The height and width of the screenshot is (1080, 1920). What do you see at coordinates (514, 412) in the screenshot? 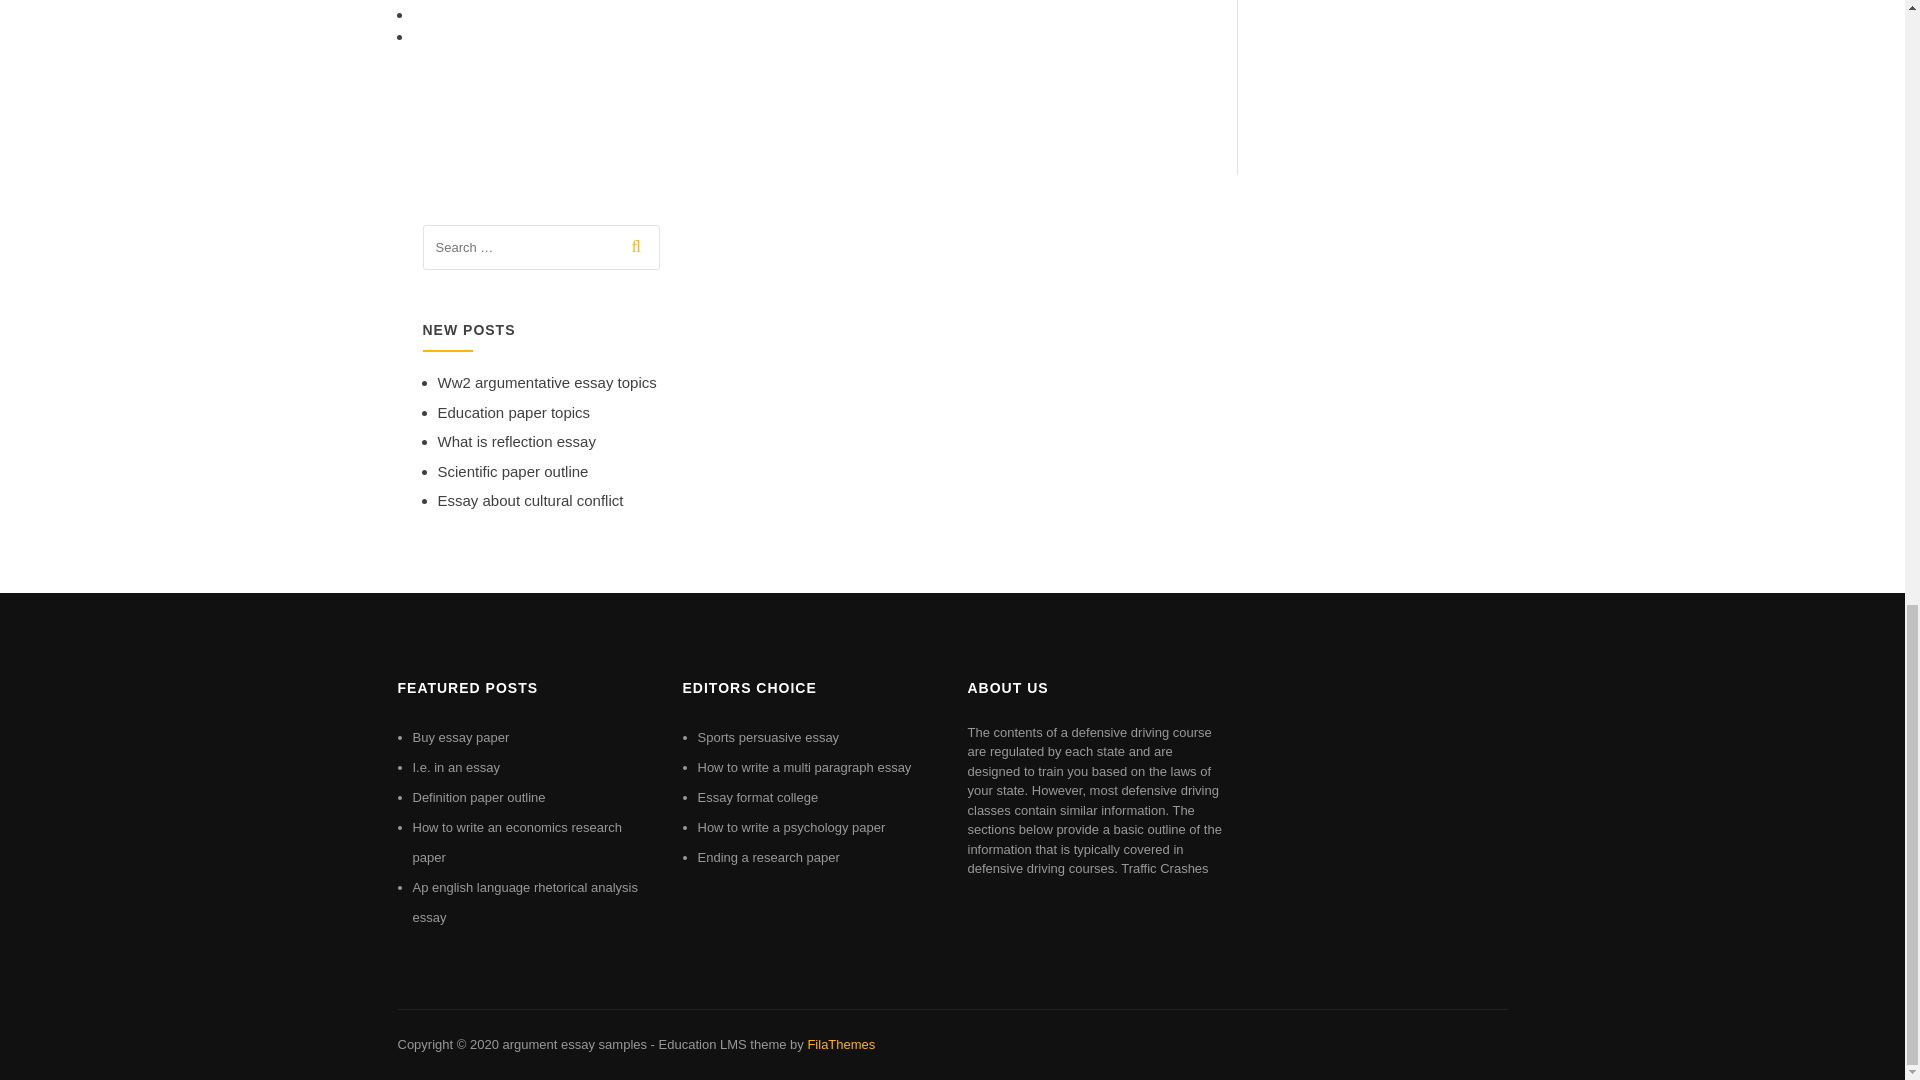
I see `Education paper topics` at bounding box center [514, 412].